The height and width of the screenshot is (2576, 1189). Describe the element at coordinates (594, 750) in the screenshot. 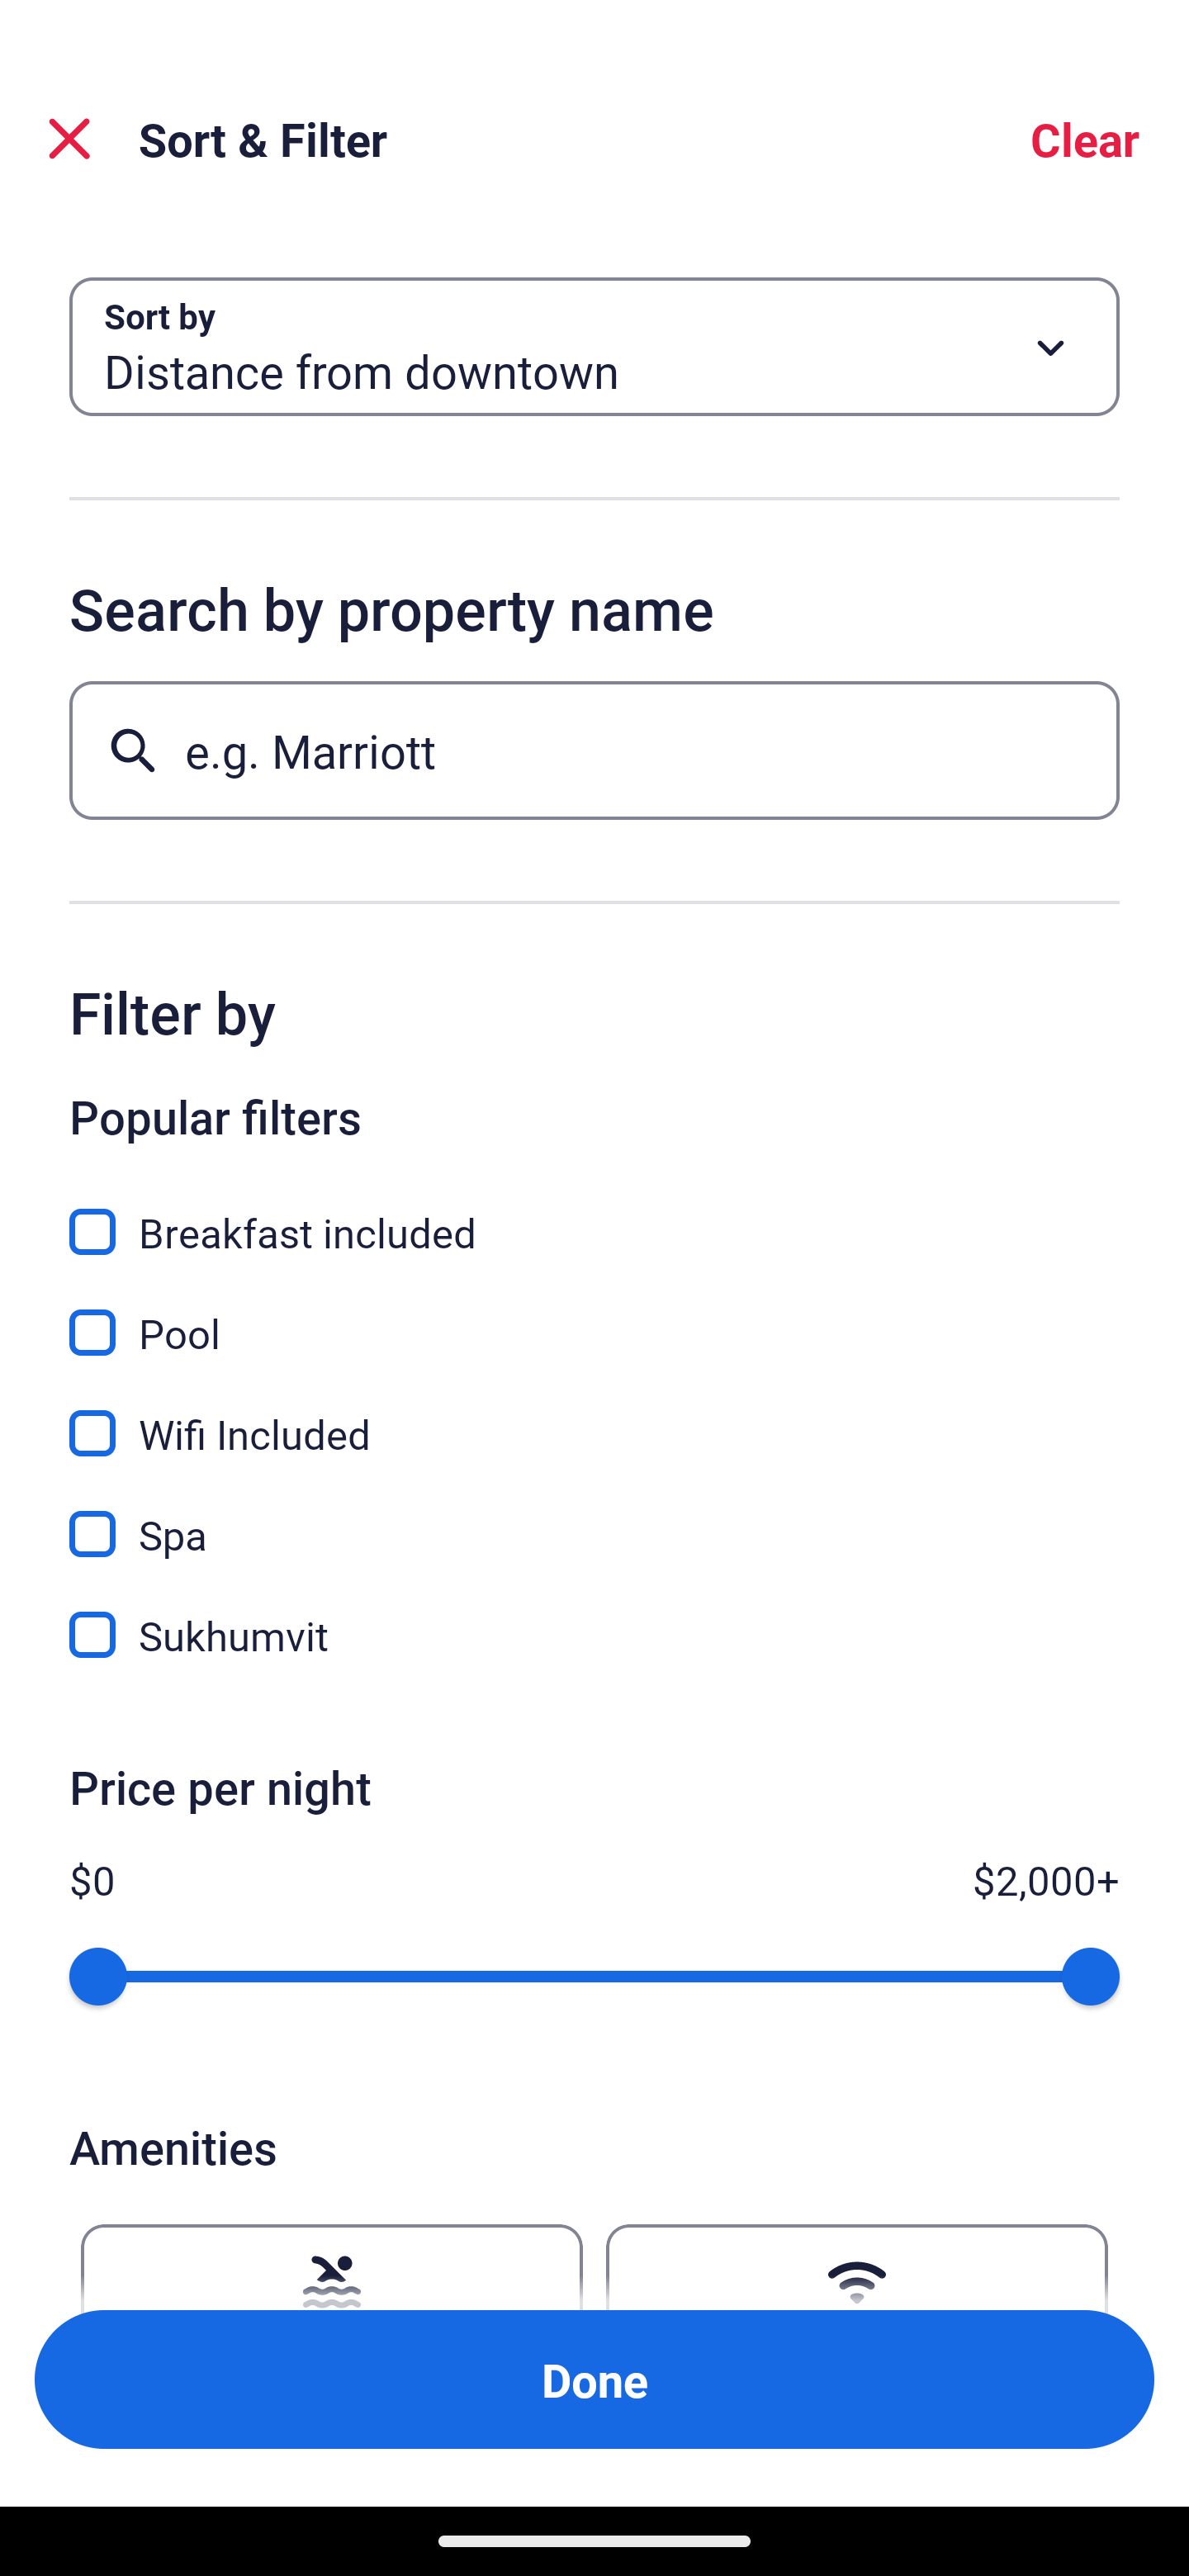

I see `e.g. Marriott Button` at that location.